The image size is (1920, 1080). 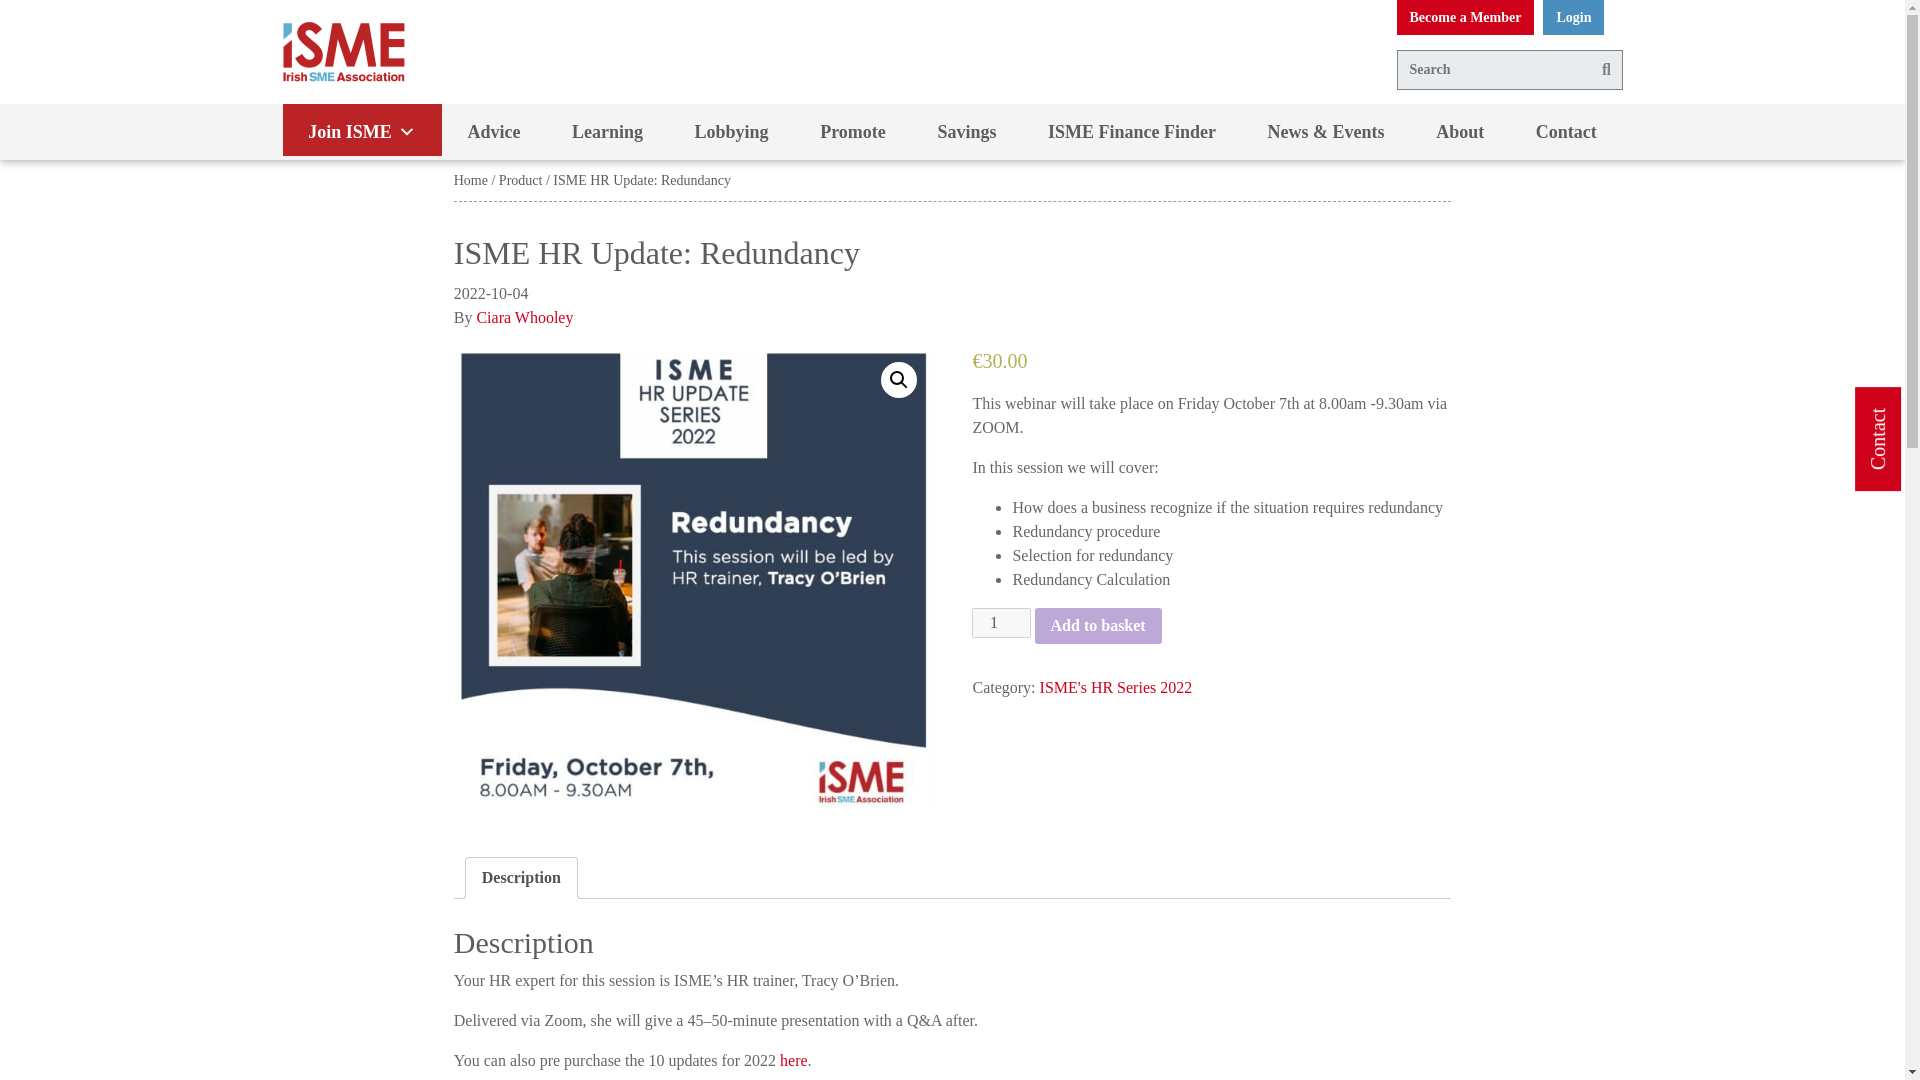 I want to click on About, so click(x=1459, y=131).